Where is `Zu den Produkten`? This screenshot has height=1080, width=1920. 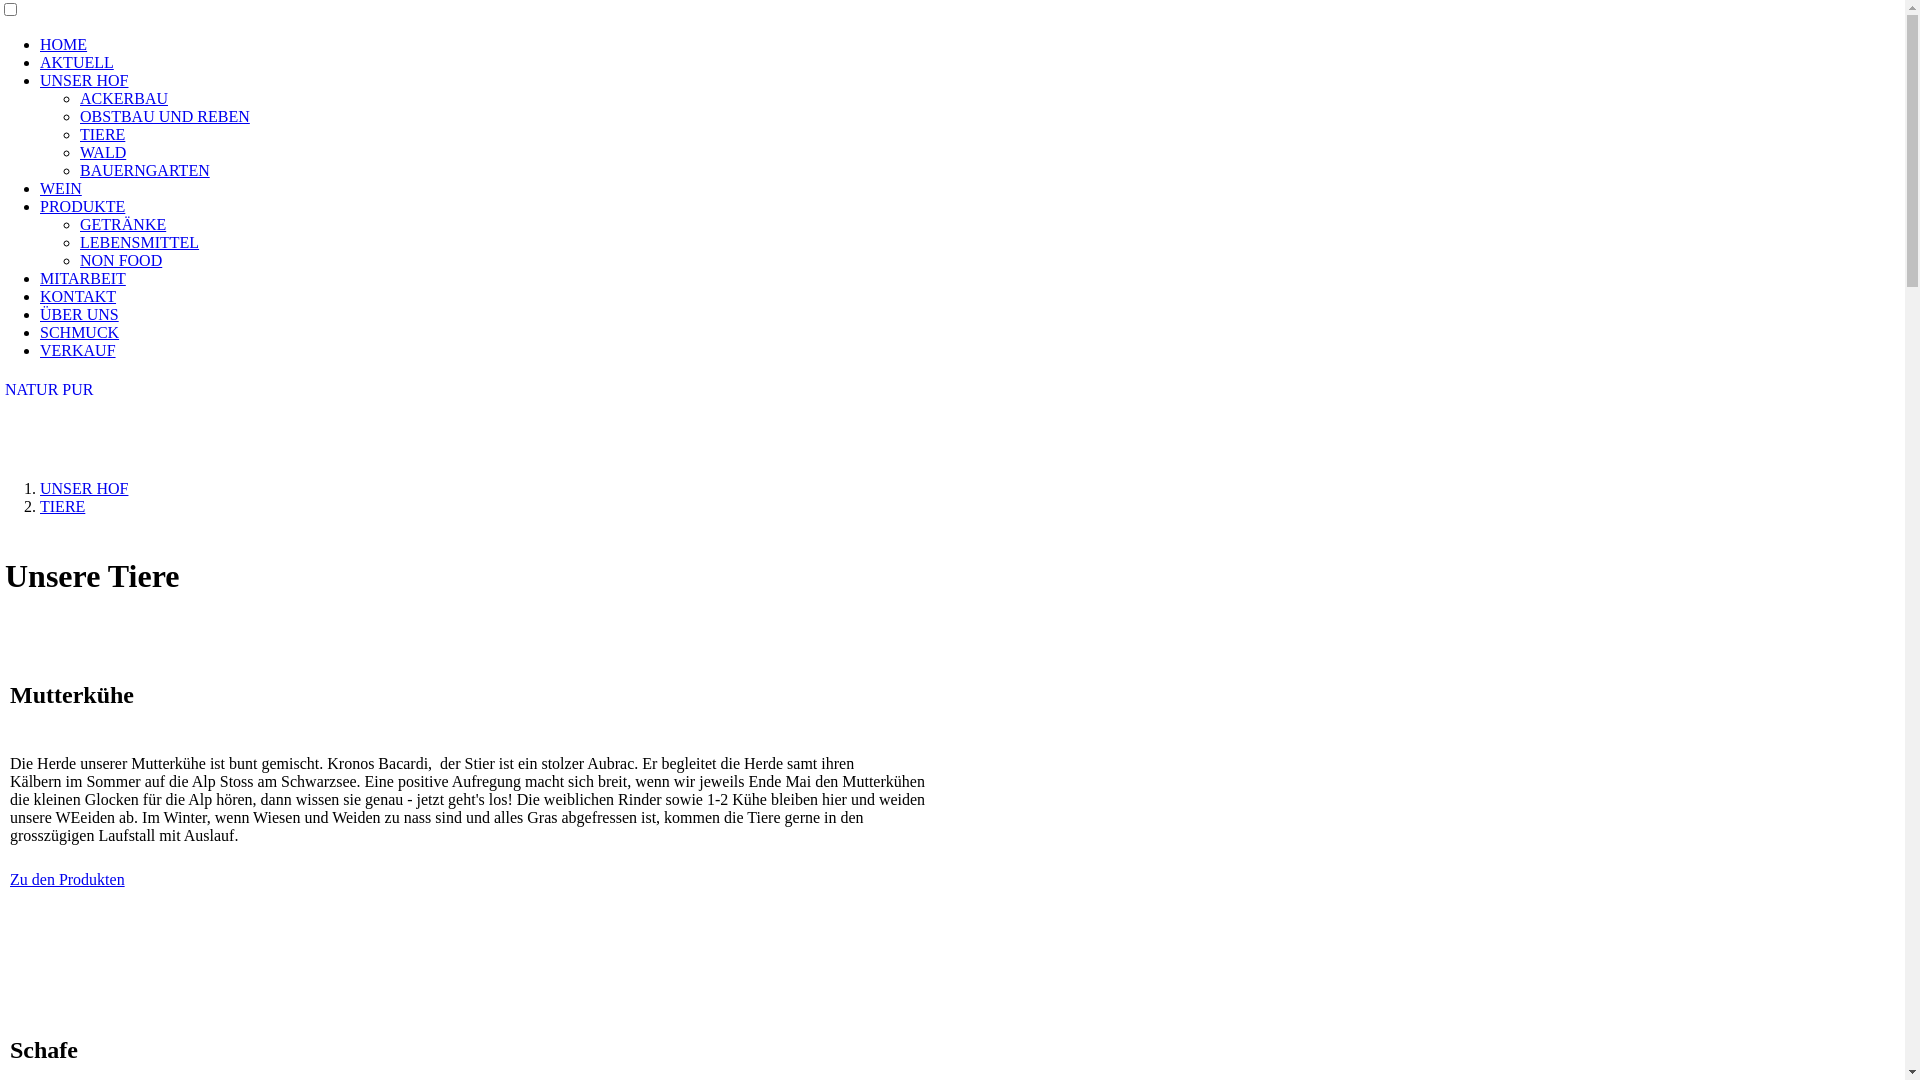 Zu den Produkten is located at coordinates (68, 880).